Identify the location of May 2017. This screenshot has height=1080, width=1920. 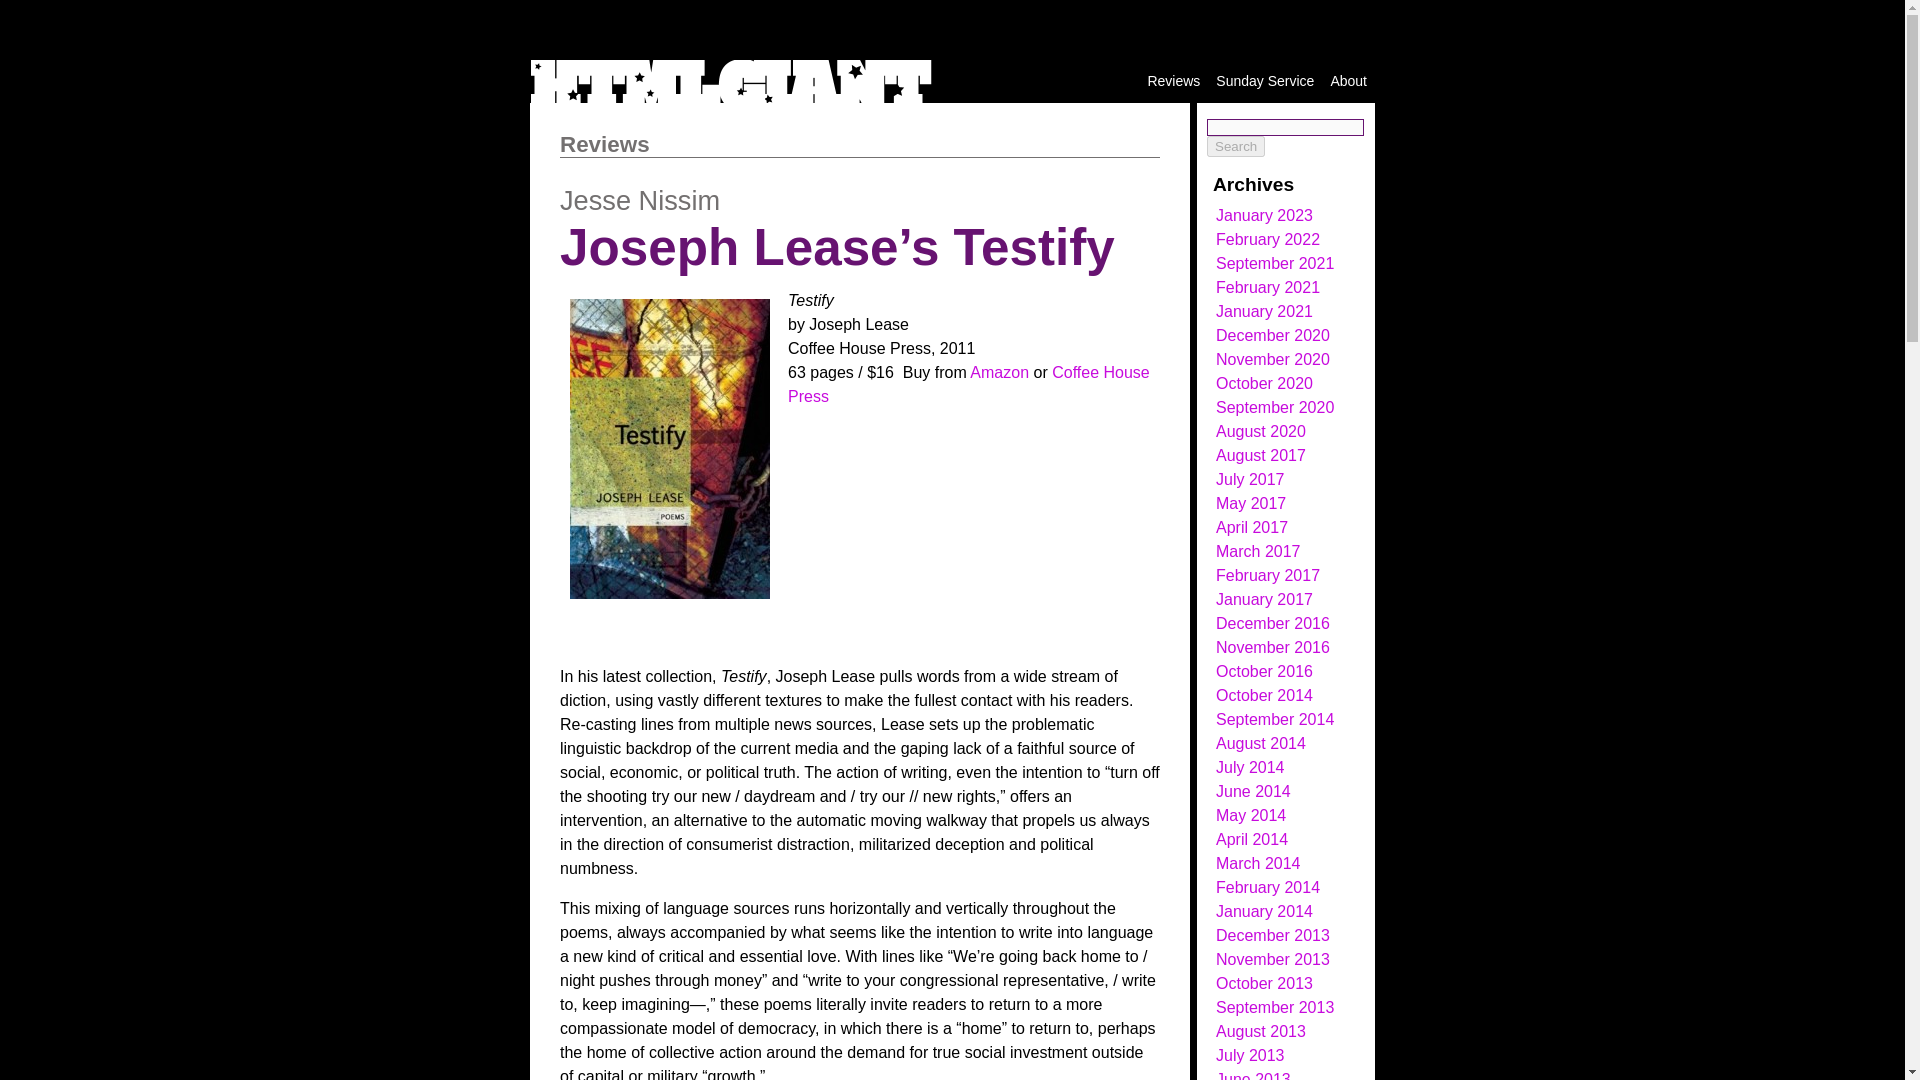
(1250, 502).